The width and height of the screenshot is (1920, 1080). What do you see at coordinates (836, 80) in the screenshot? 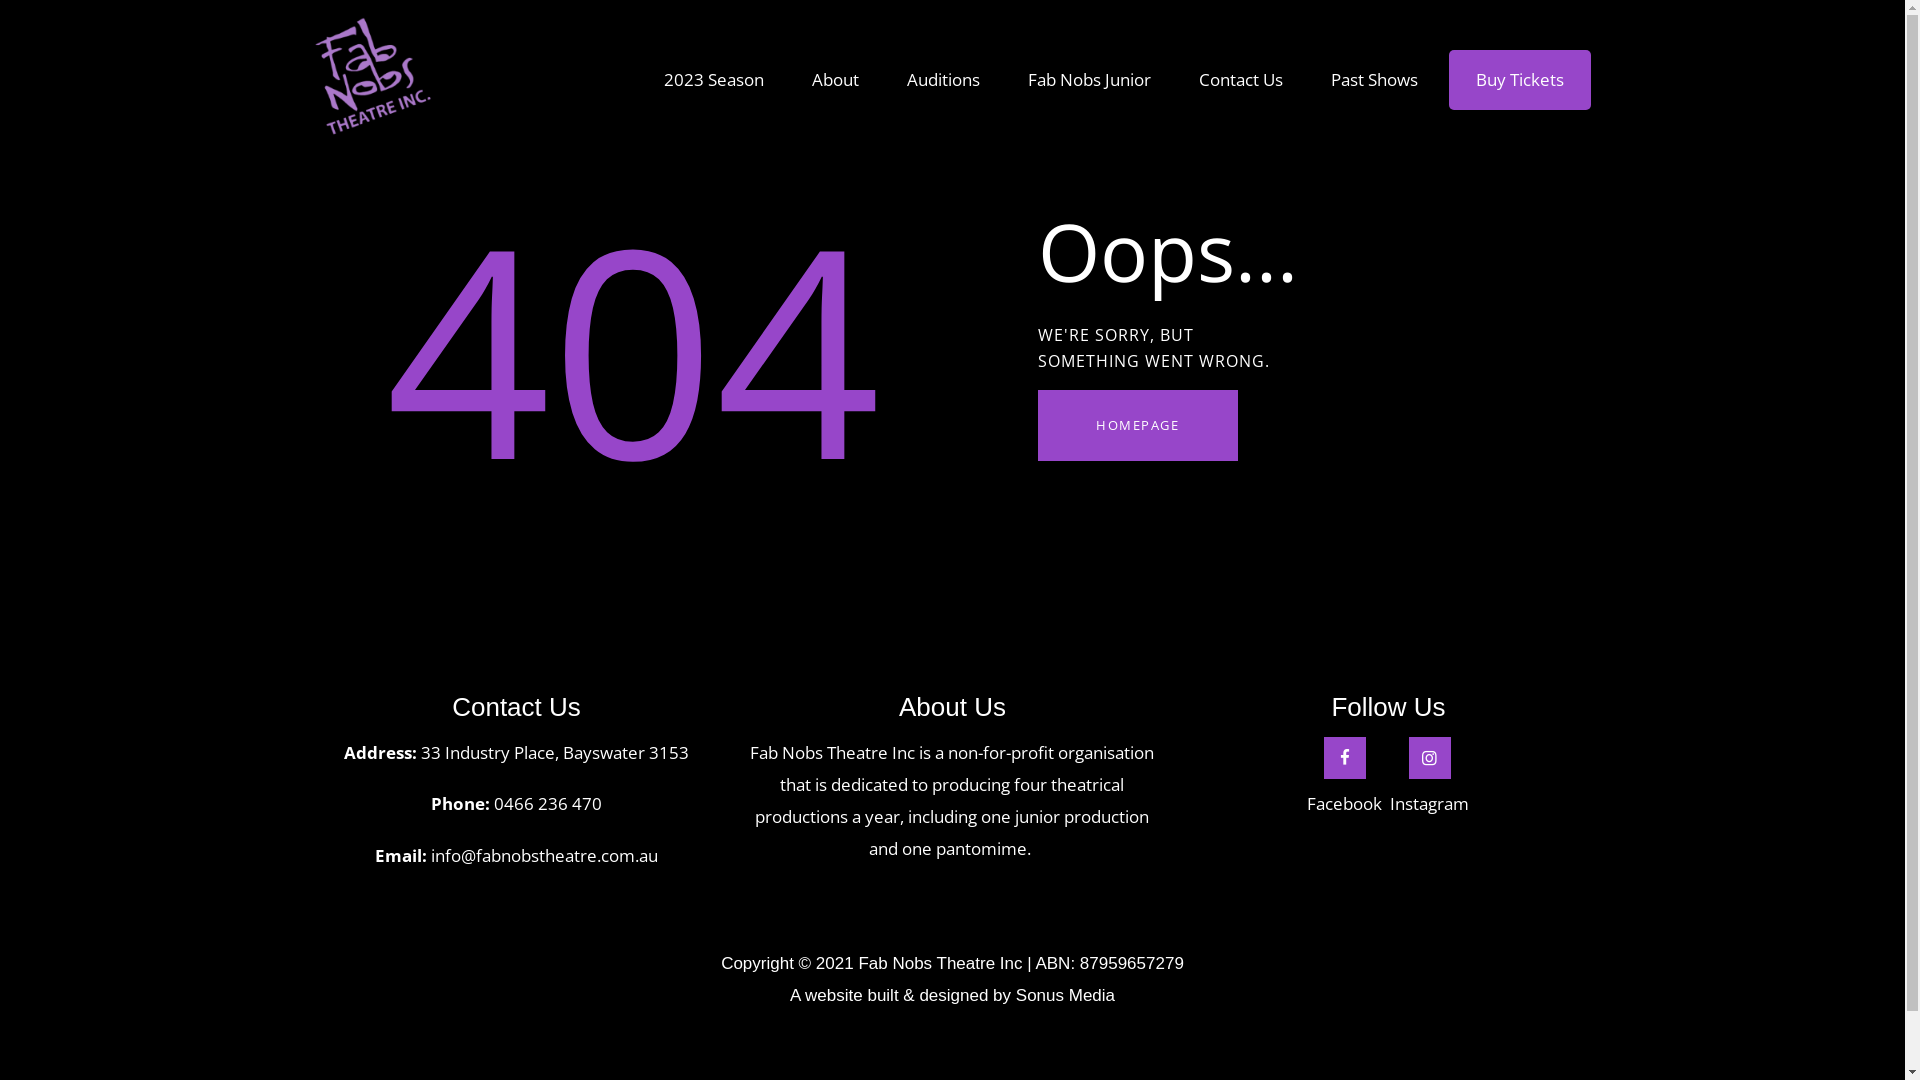
I see `About` at bounding box center [836, 80].